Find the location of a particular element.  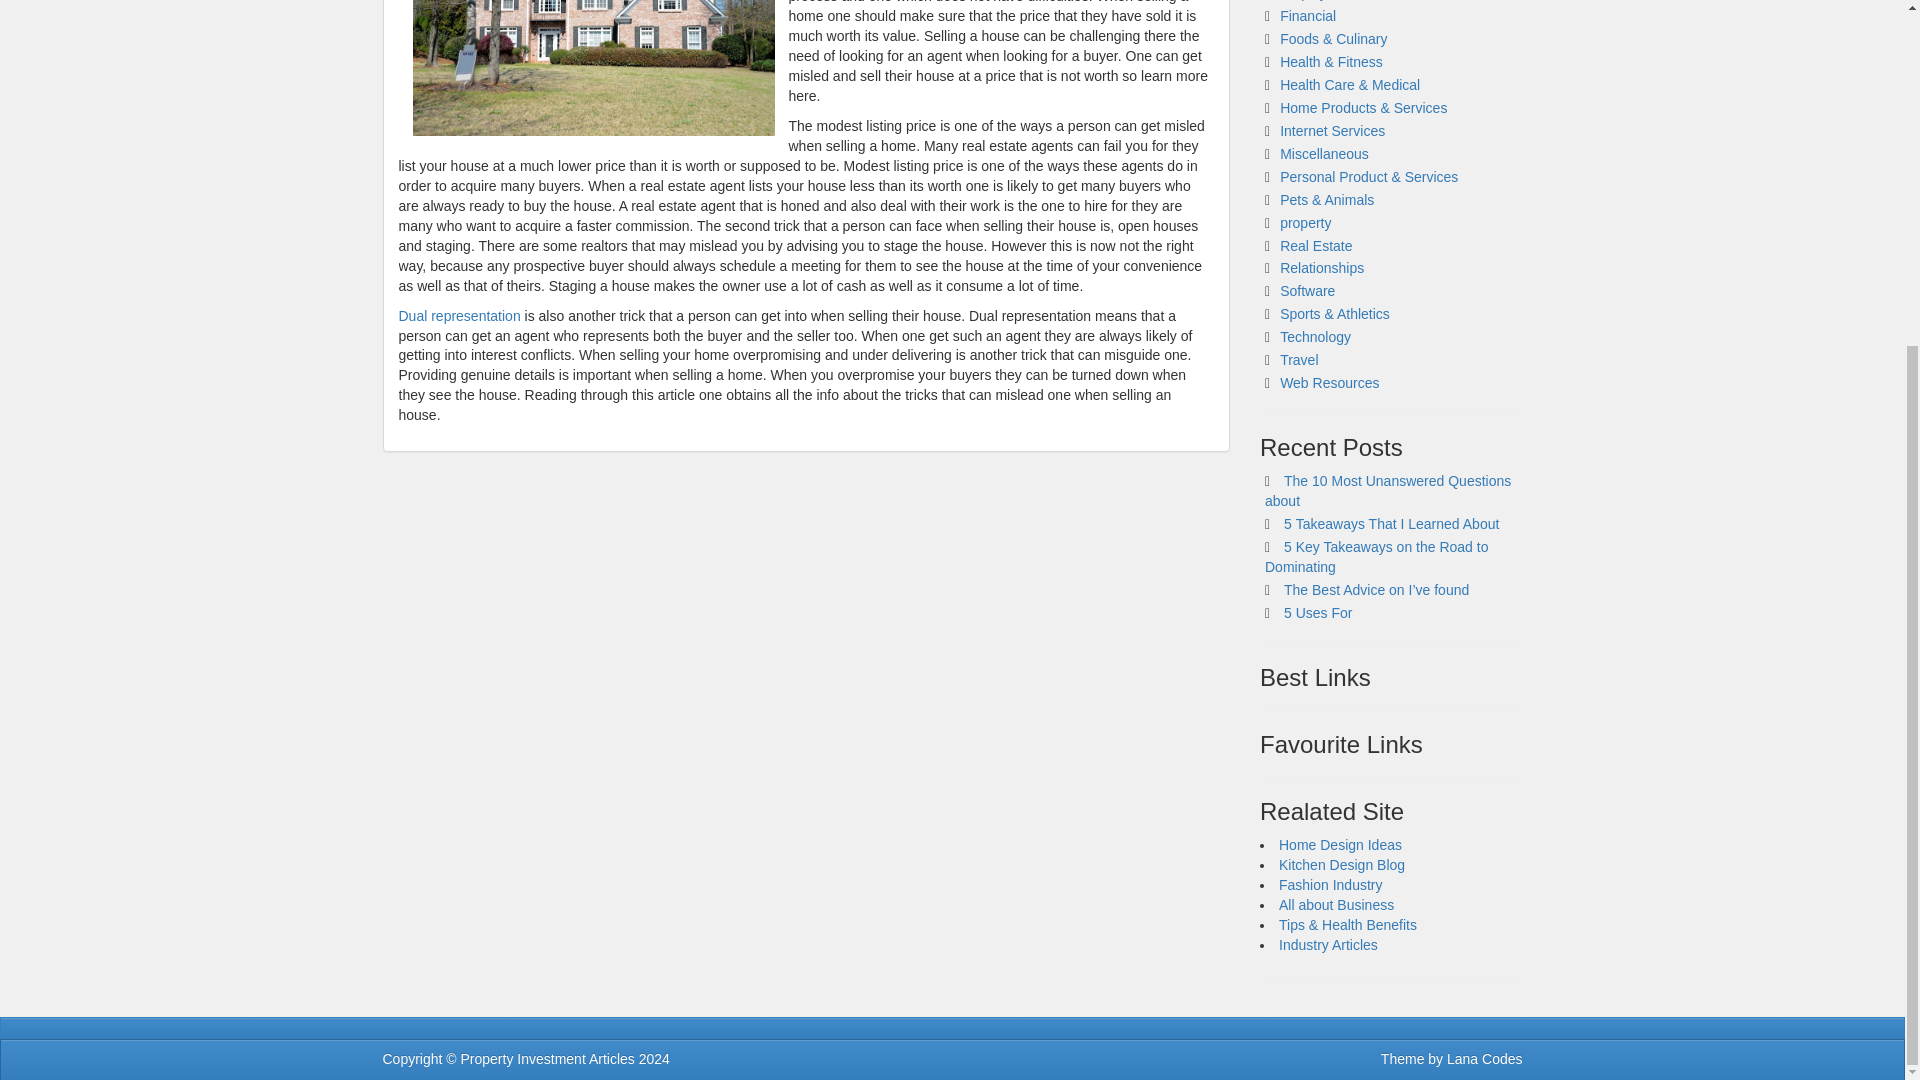

Miscellaneous is located at coordinates (1324, 154).